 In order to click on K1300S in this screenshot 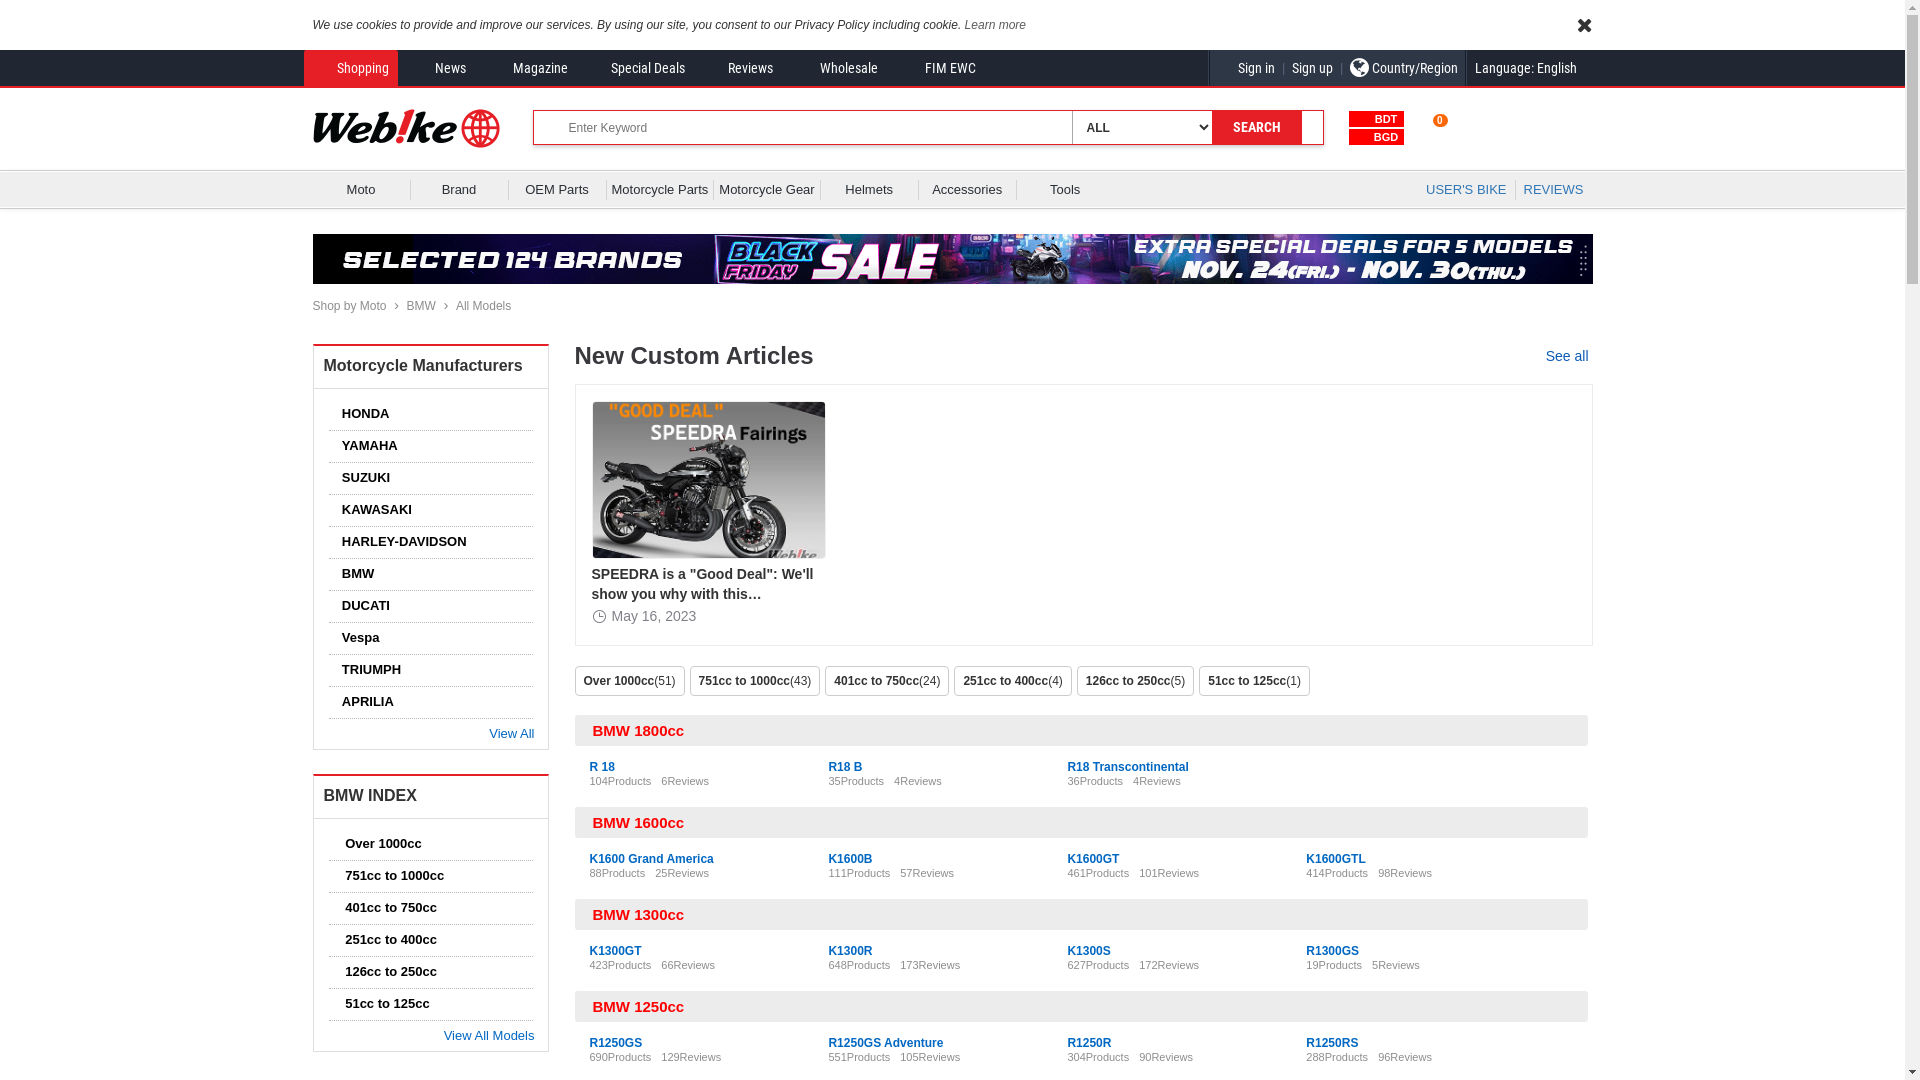, I will do `click(1088, 951)`.